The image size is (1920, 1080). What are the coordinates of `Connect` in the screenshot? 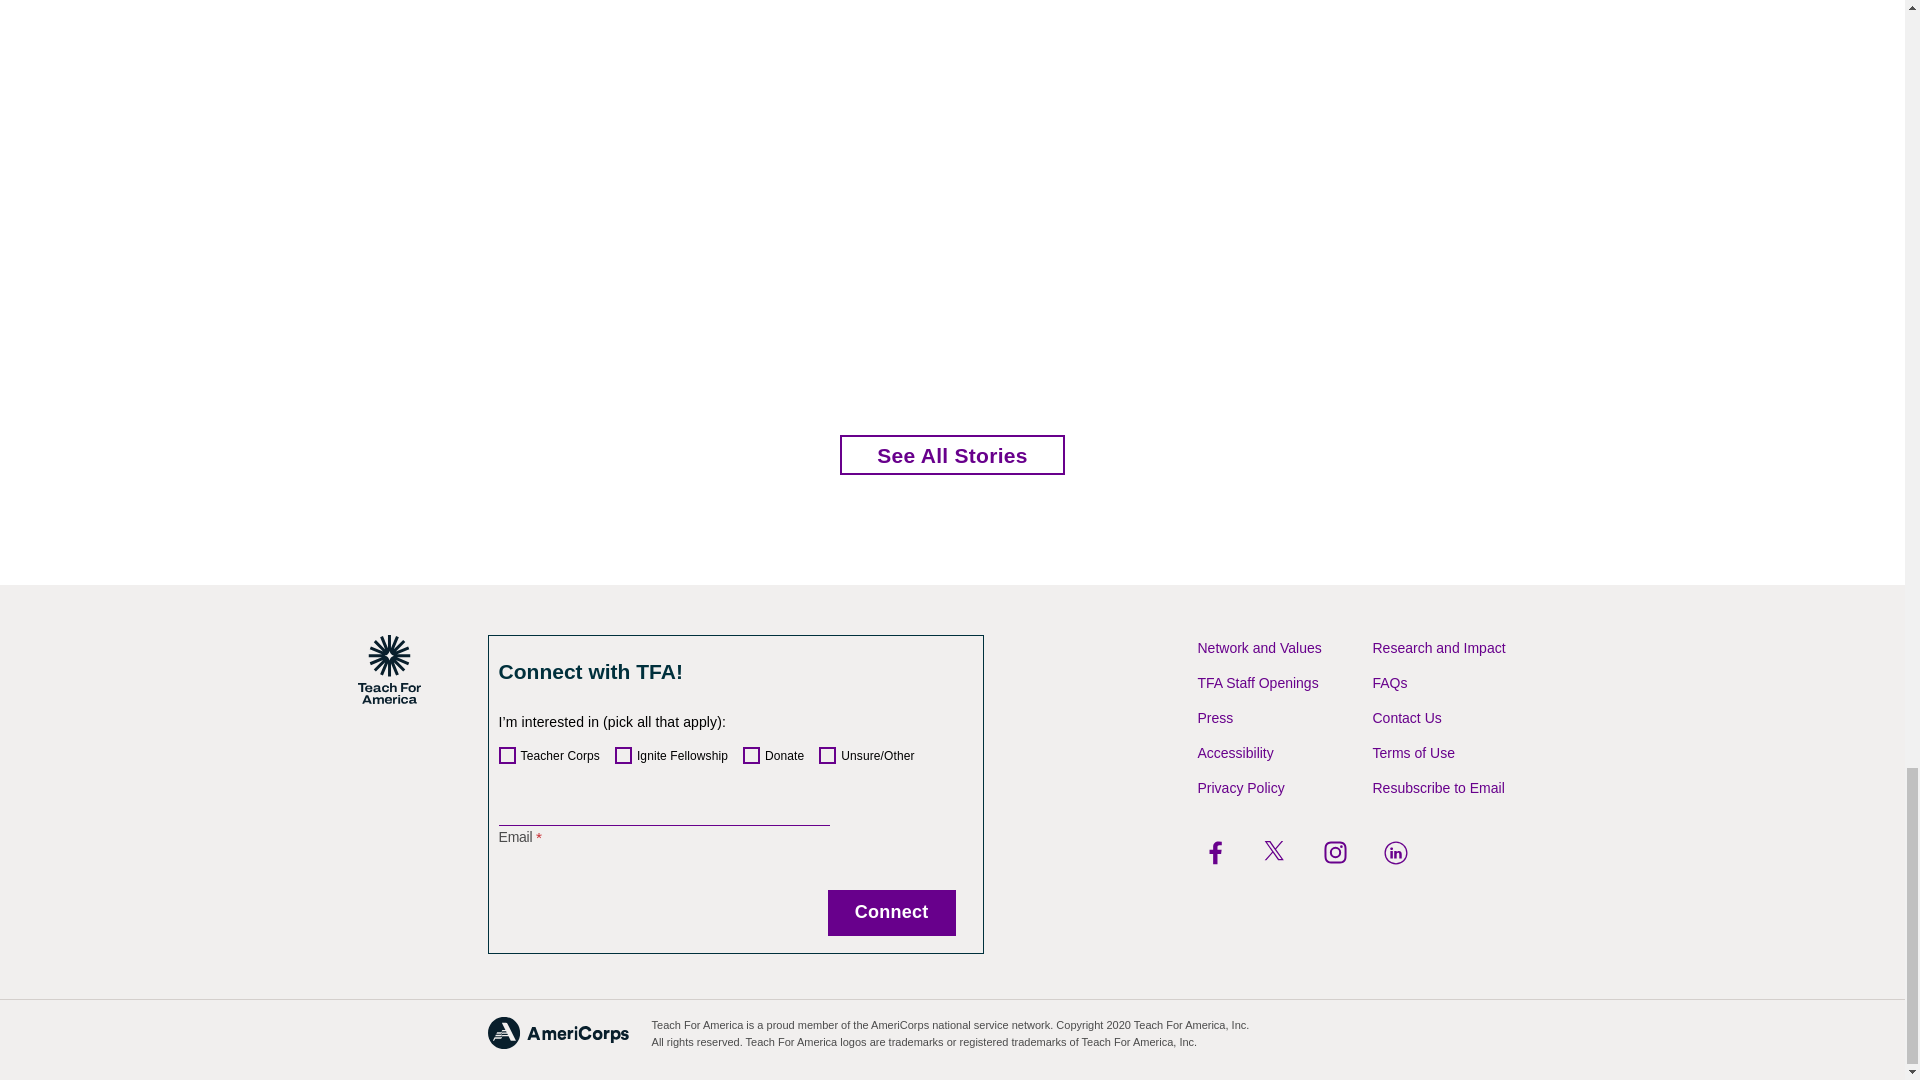 It's located at (892, 913).